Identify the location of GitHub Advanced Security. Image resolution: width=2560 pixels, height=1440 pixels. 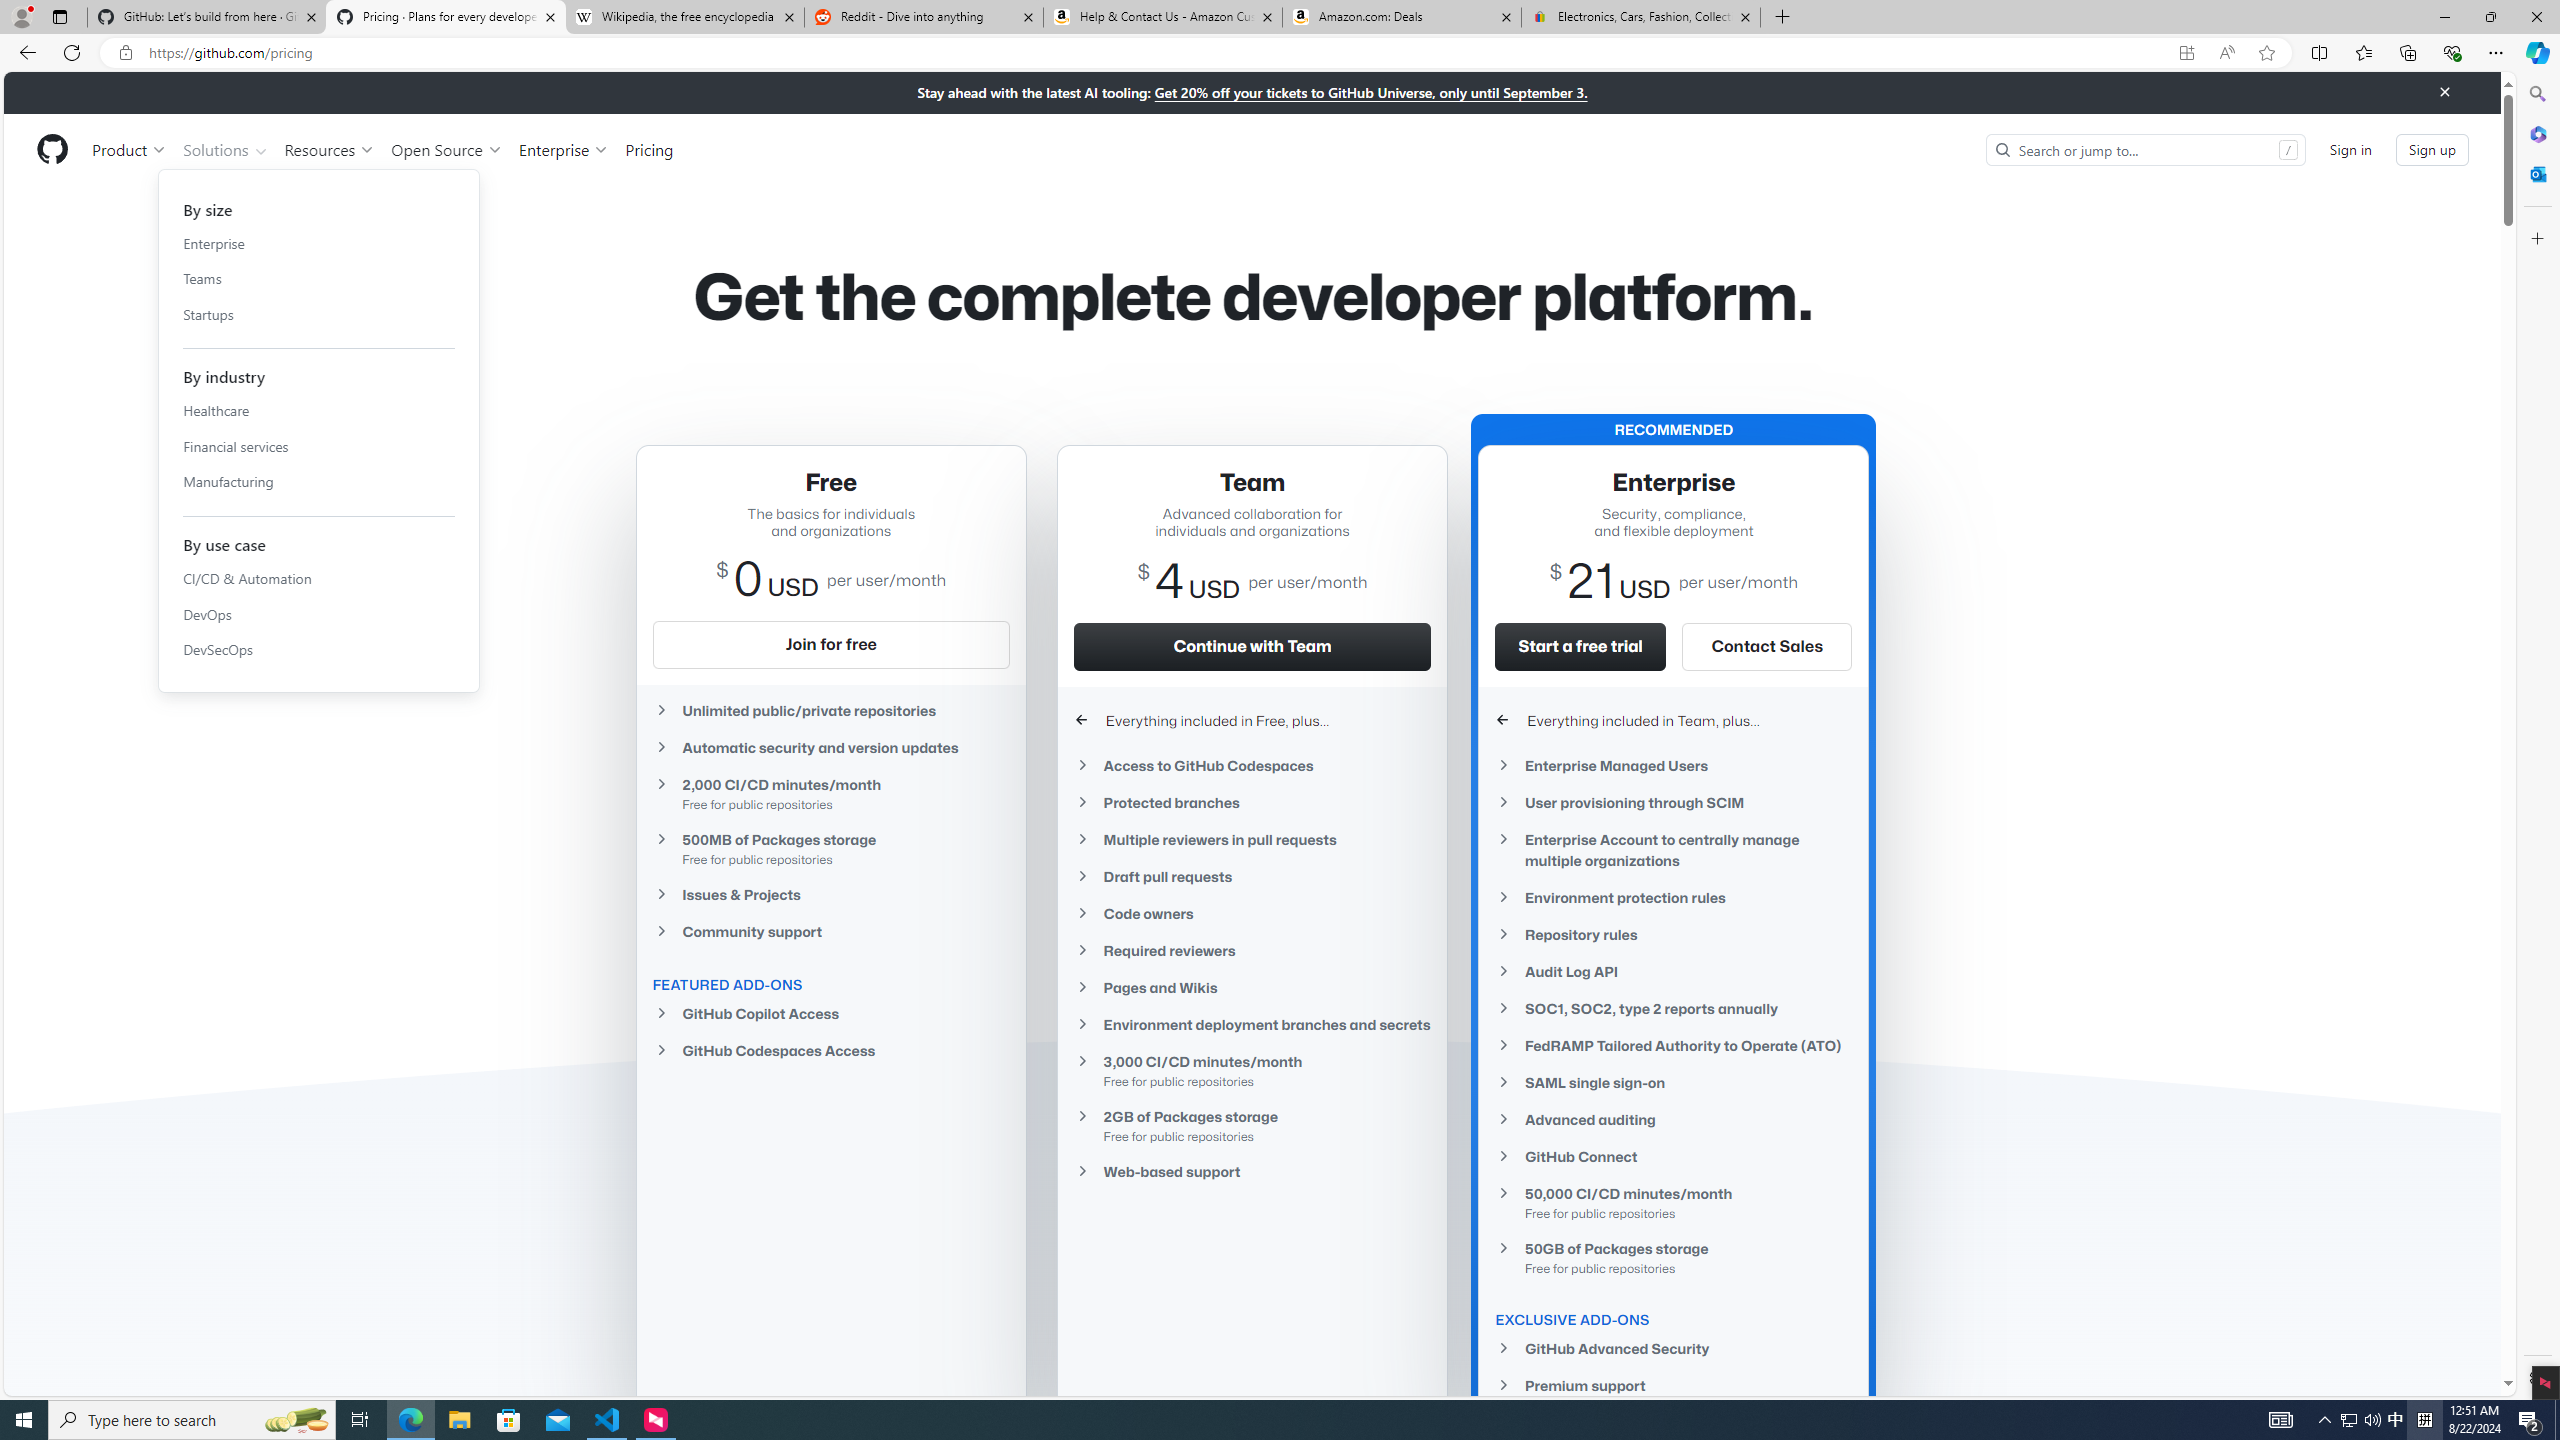
(1674, 1349).